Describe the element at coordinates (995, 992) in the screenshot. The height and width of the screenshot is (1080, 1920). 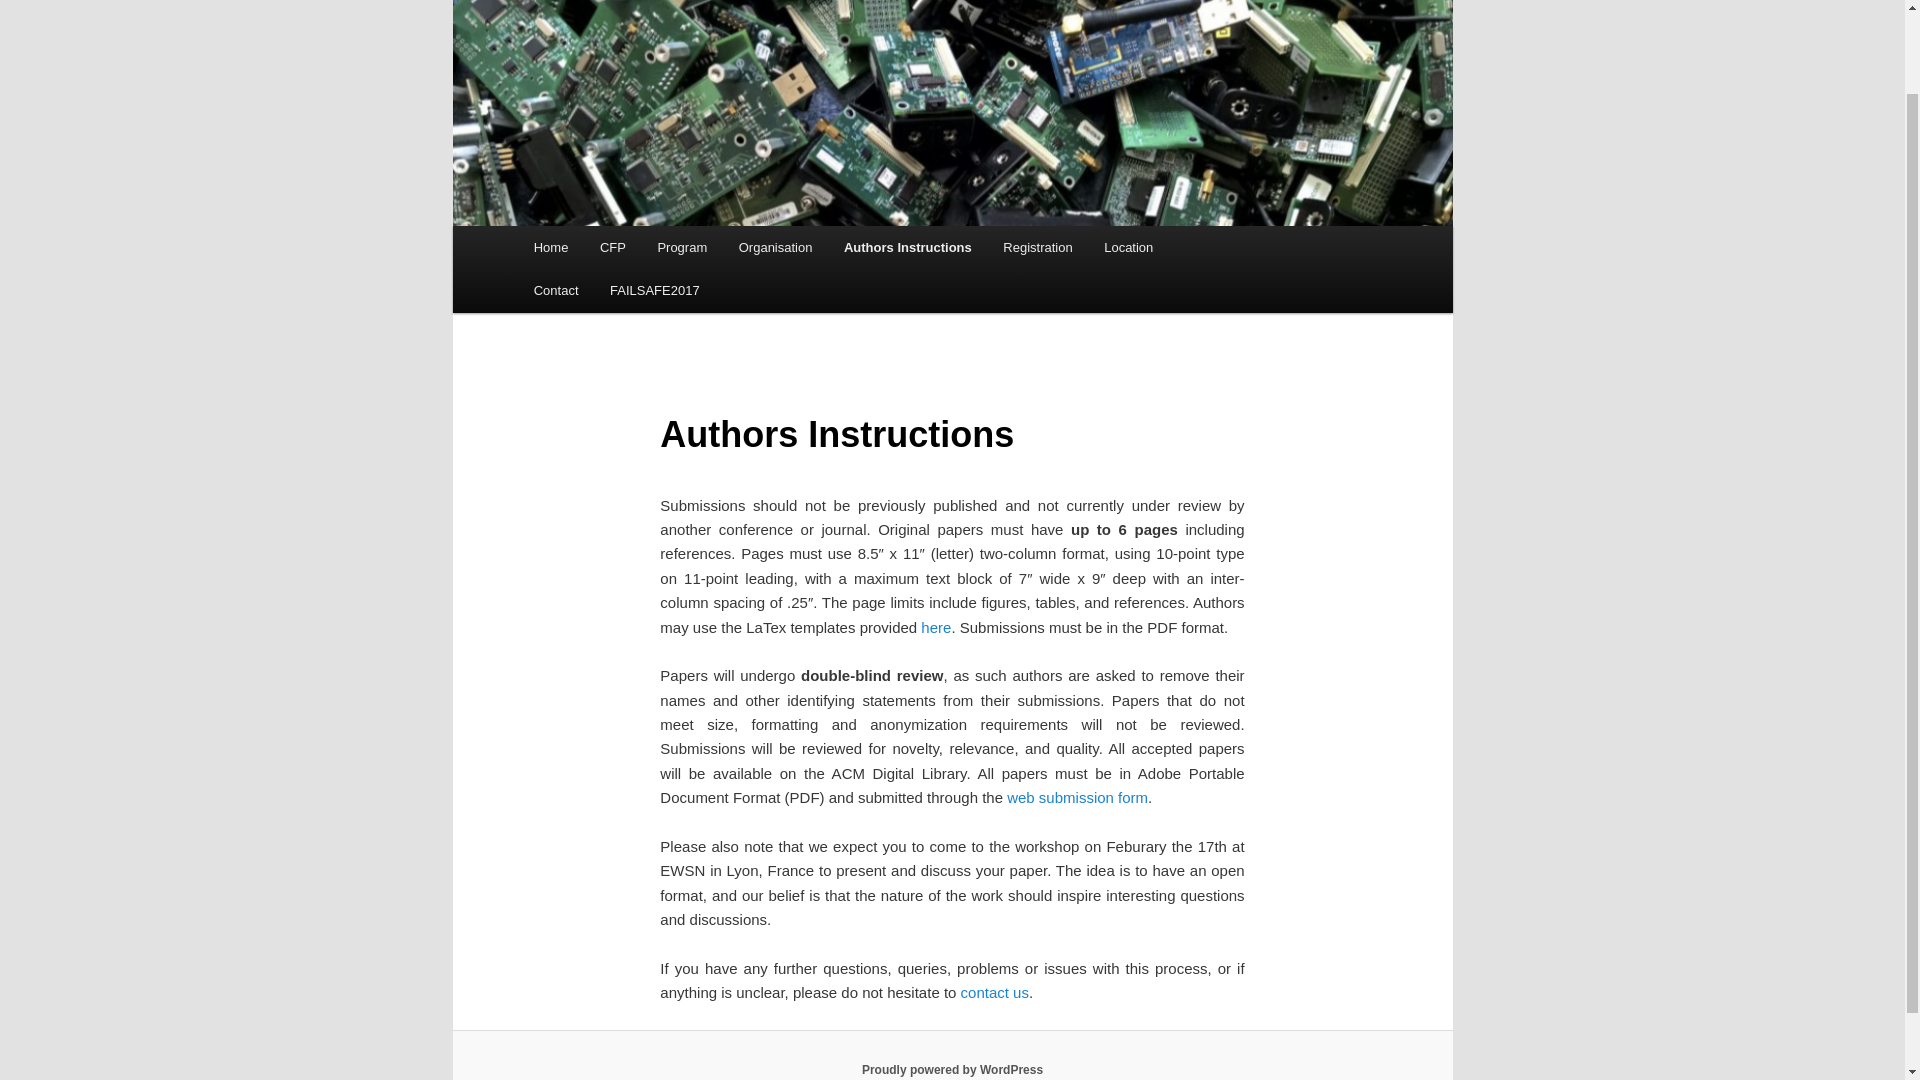
I see `contact us` at that location.